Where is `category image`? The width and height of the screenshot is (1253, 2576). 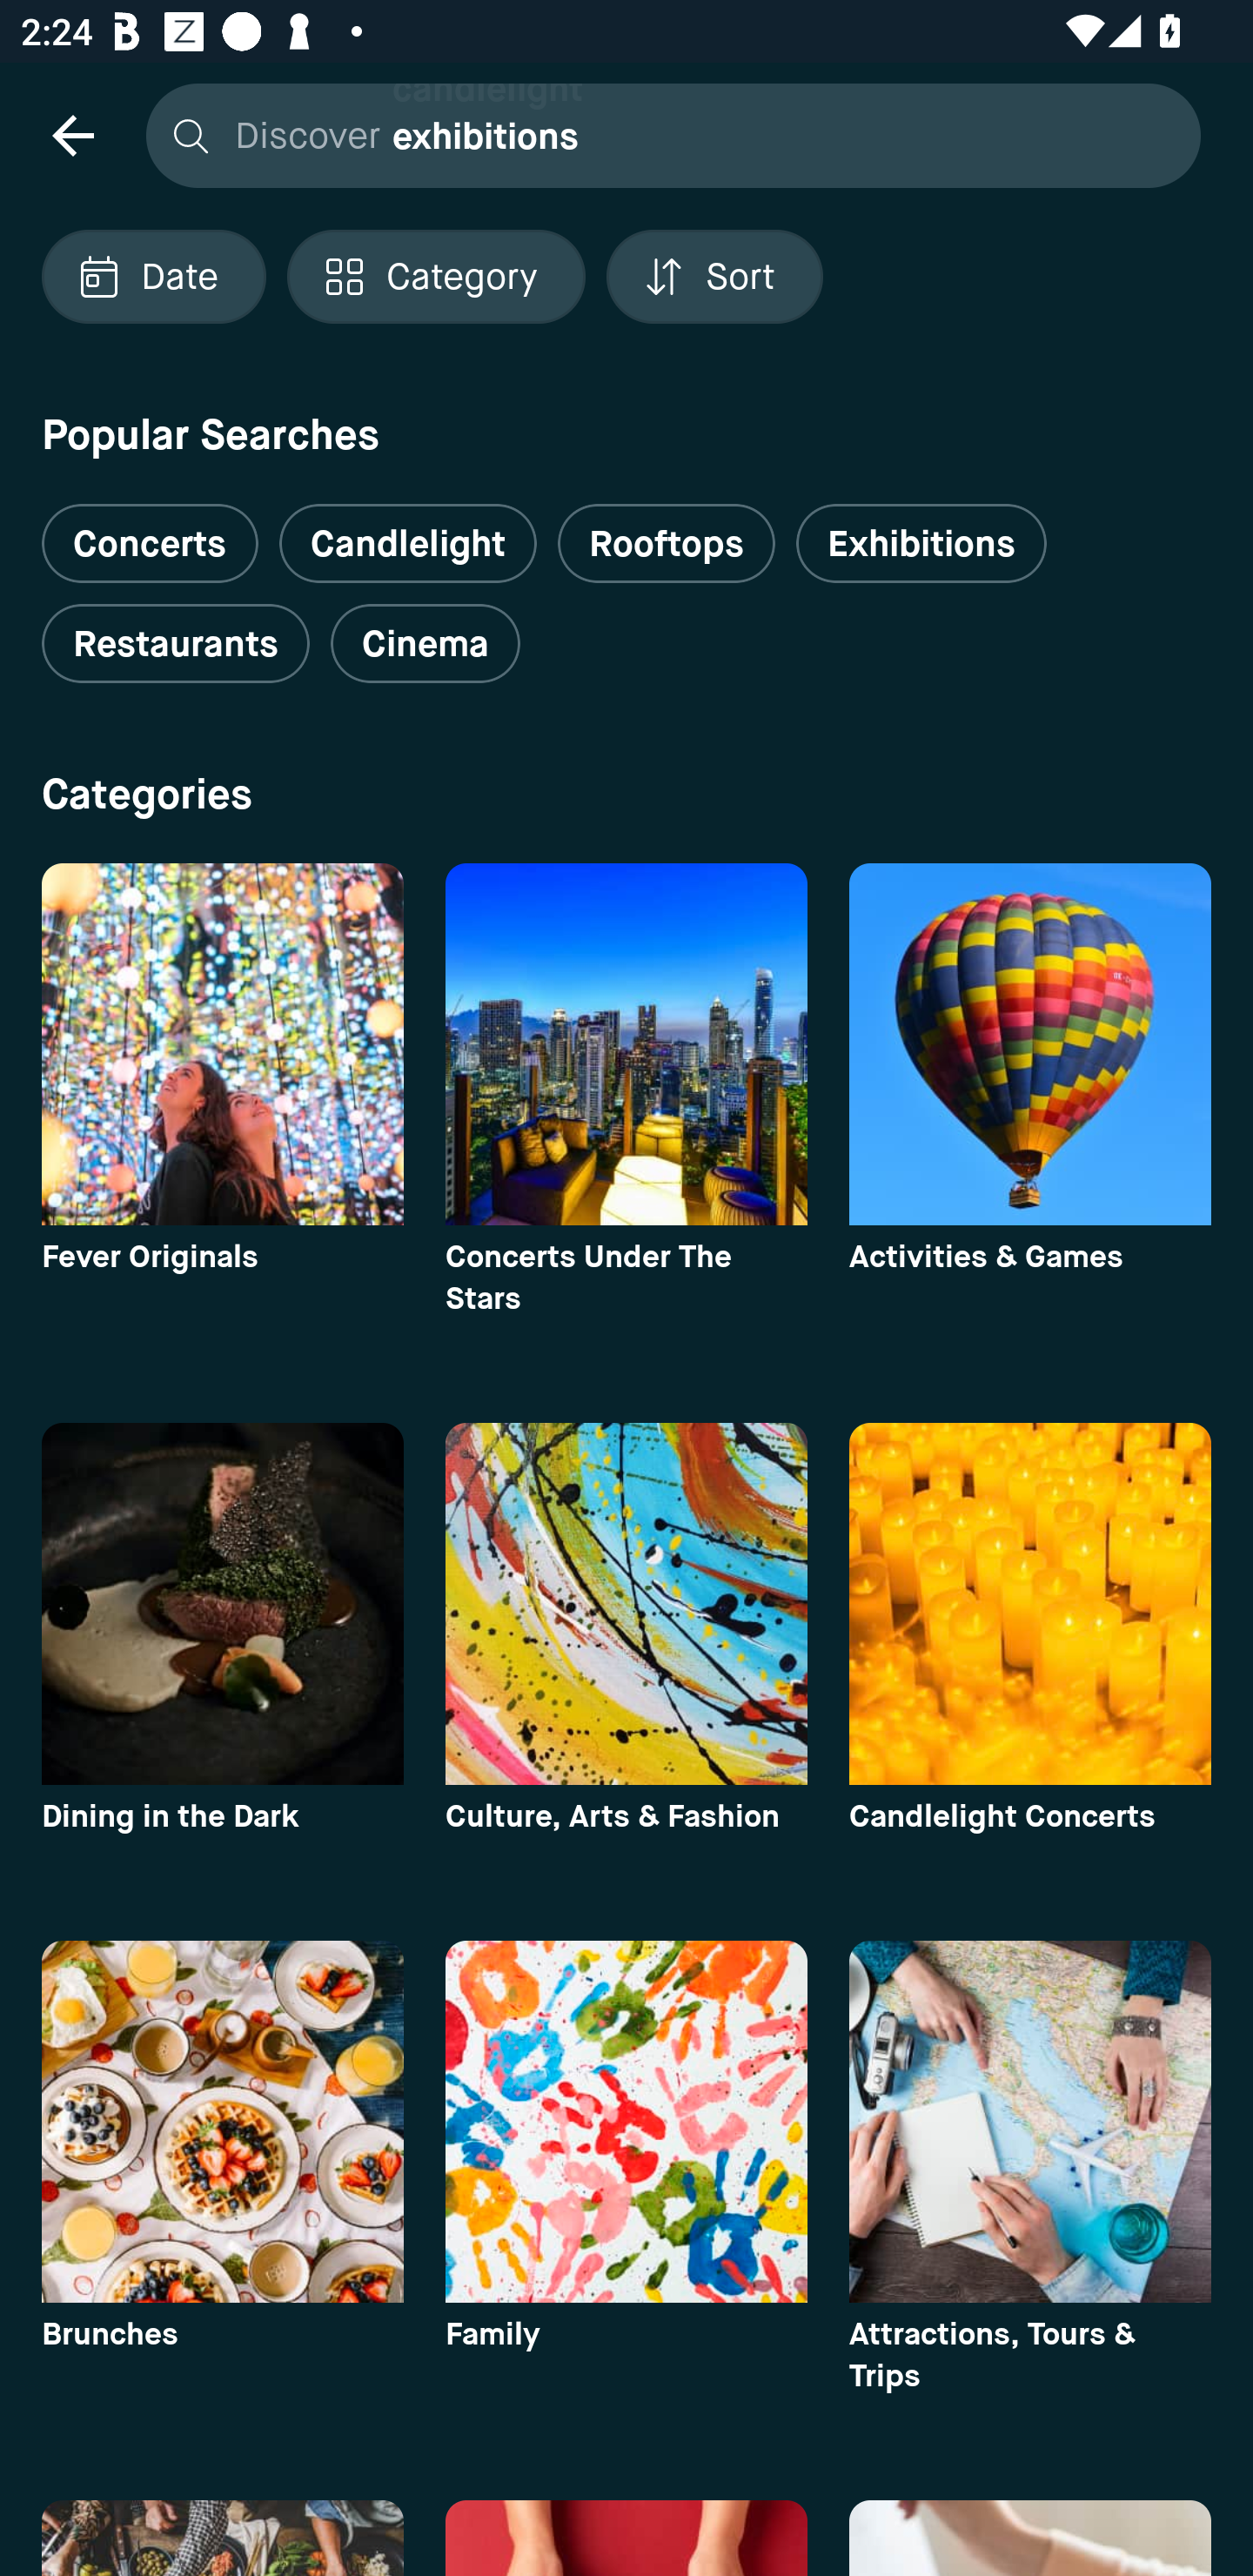
category image is located at coordinates (1030, 1603).